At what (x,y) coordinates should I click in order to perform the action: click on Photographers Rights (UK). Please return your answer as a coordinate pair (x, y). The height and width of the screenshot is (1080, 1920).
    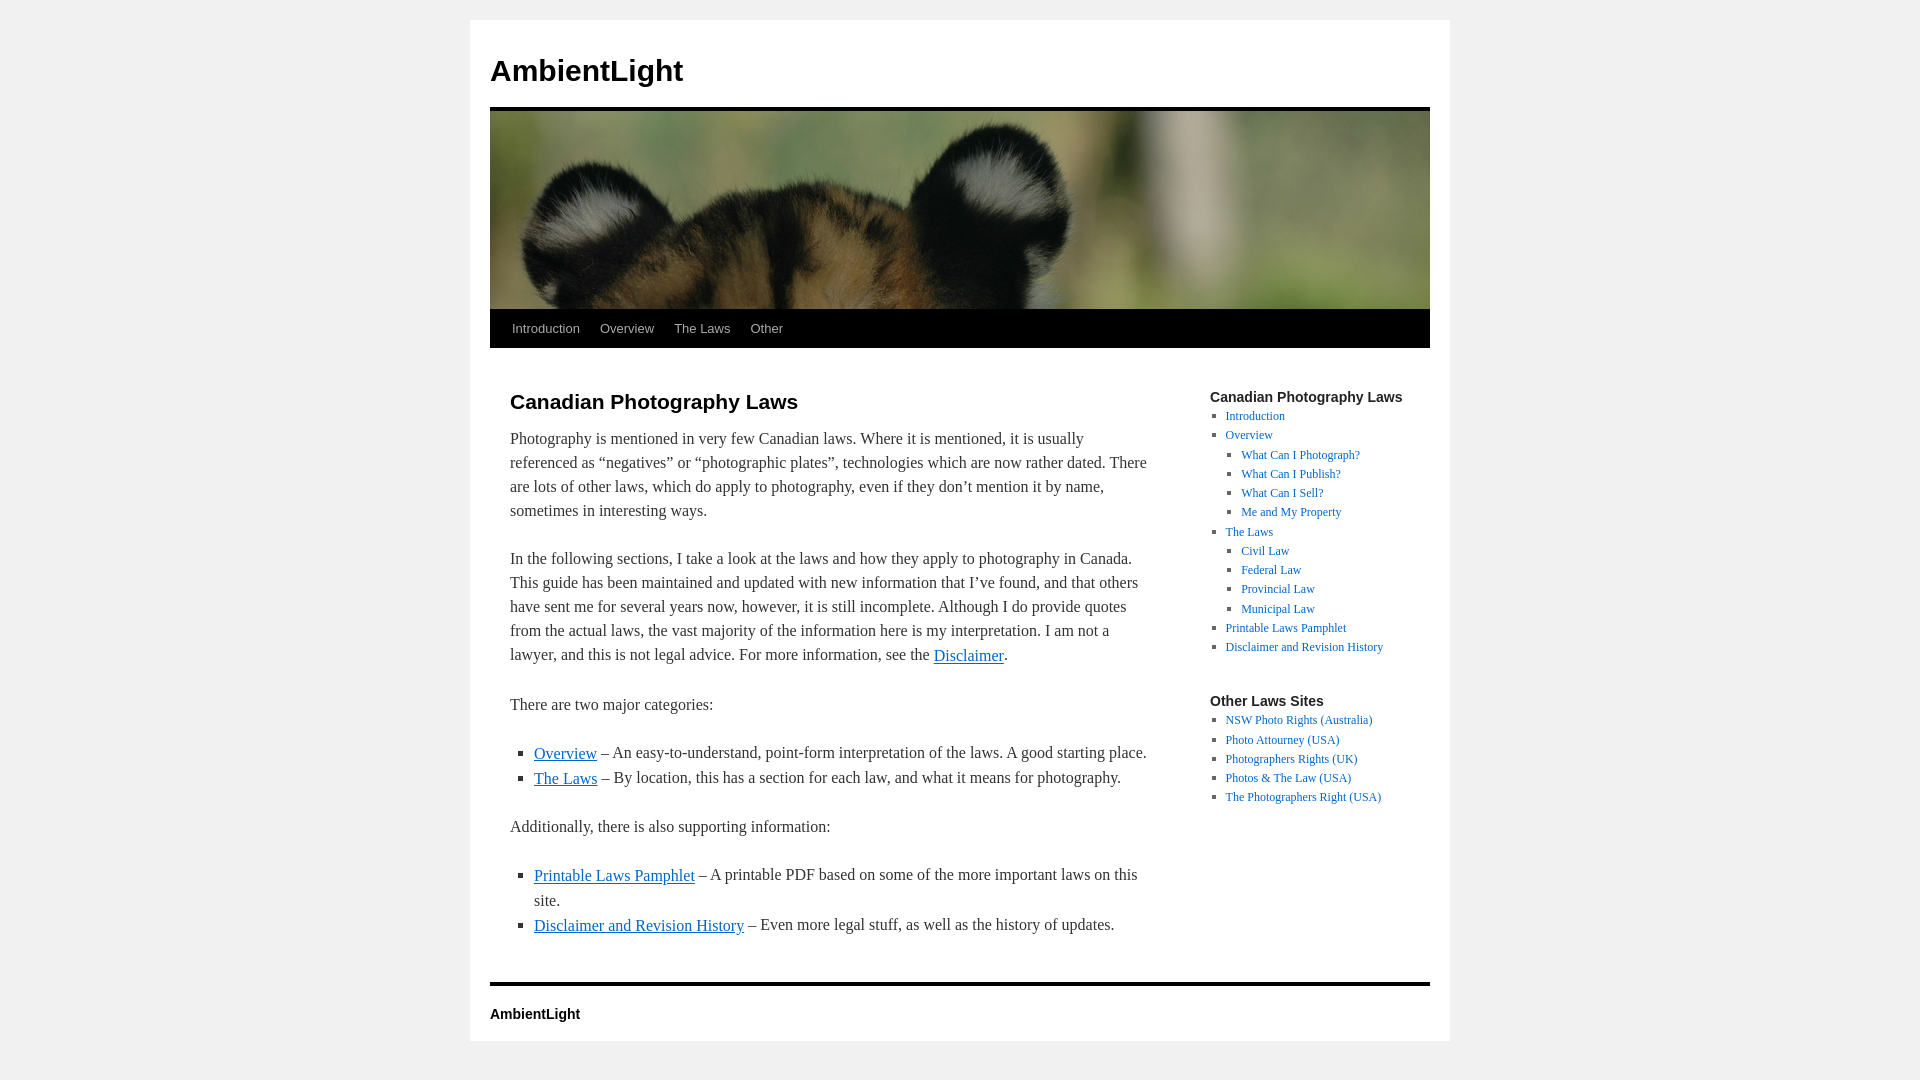
    Looking at the image, I should click on (1292, 759).